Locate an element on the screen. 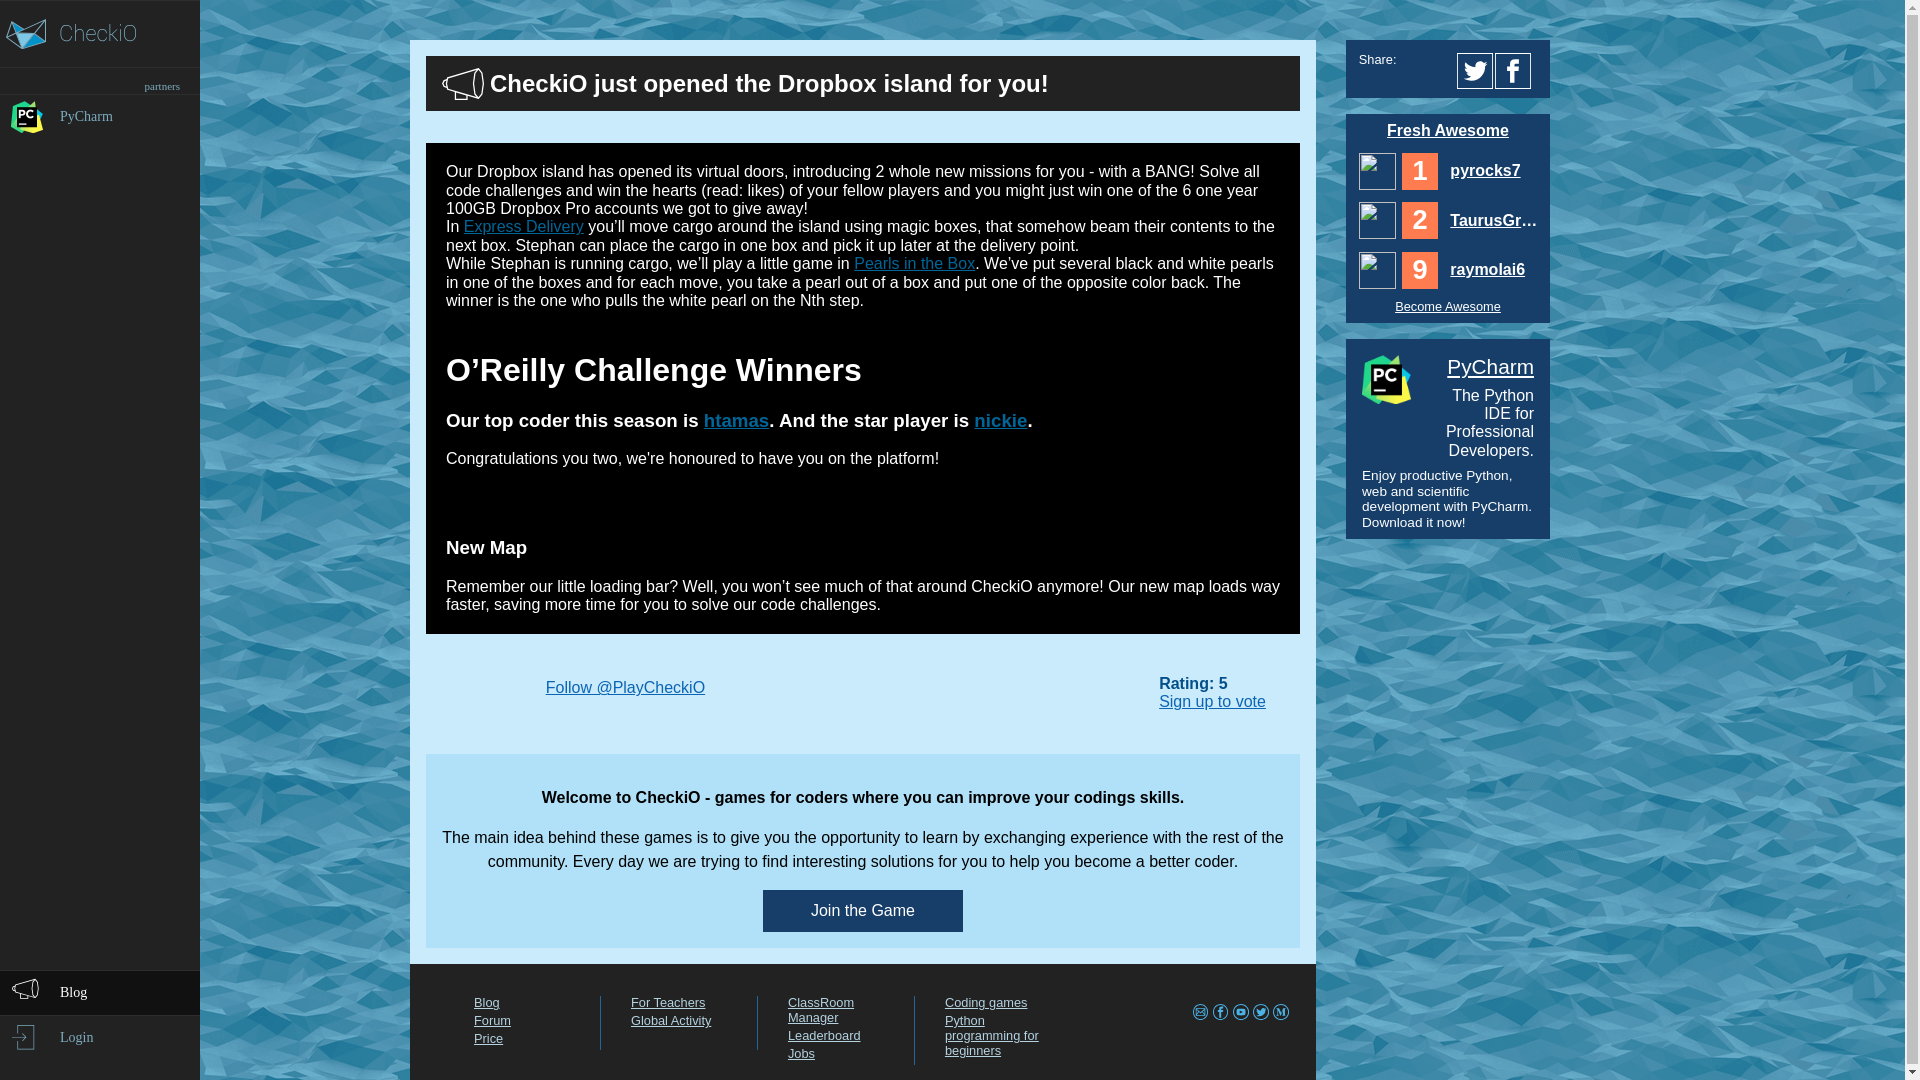 The width and height of the screenshot is (1920, 1080). Login is located at coordinates (100, 1037).